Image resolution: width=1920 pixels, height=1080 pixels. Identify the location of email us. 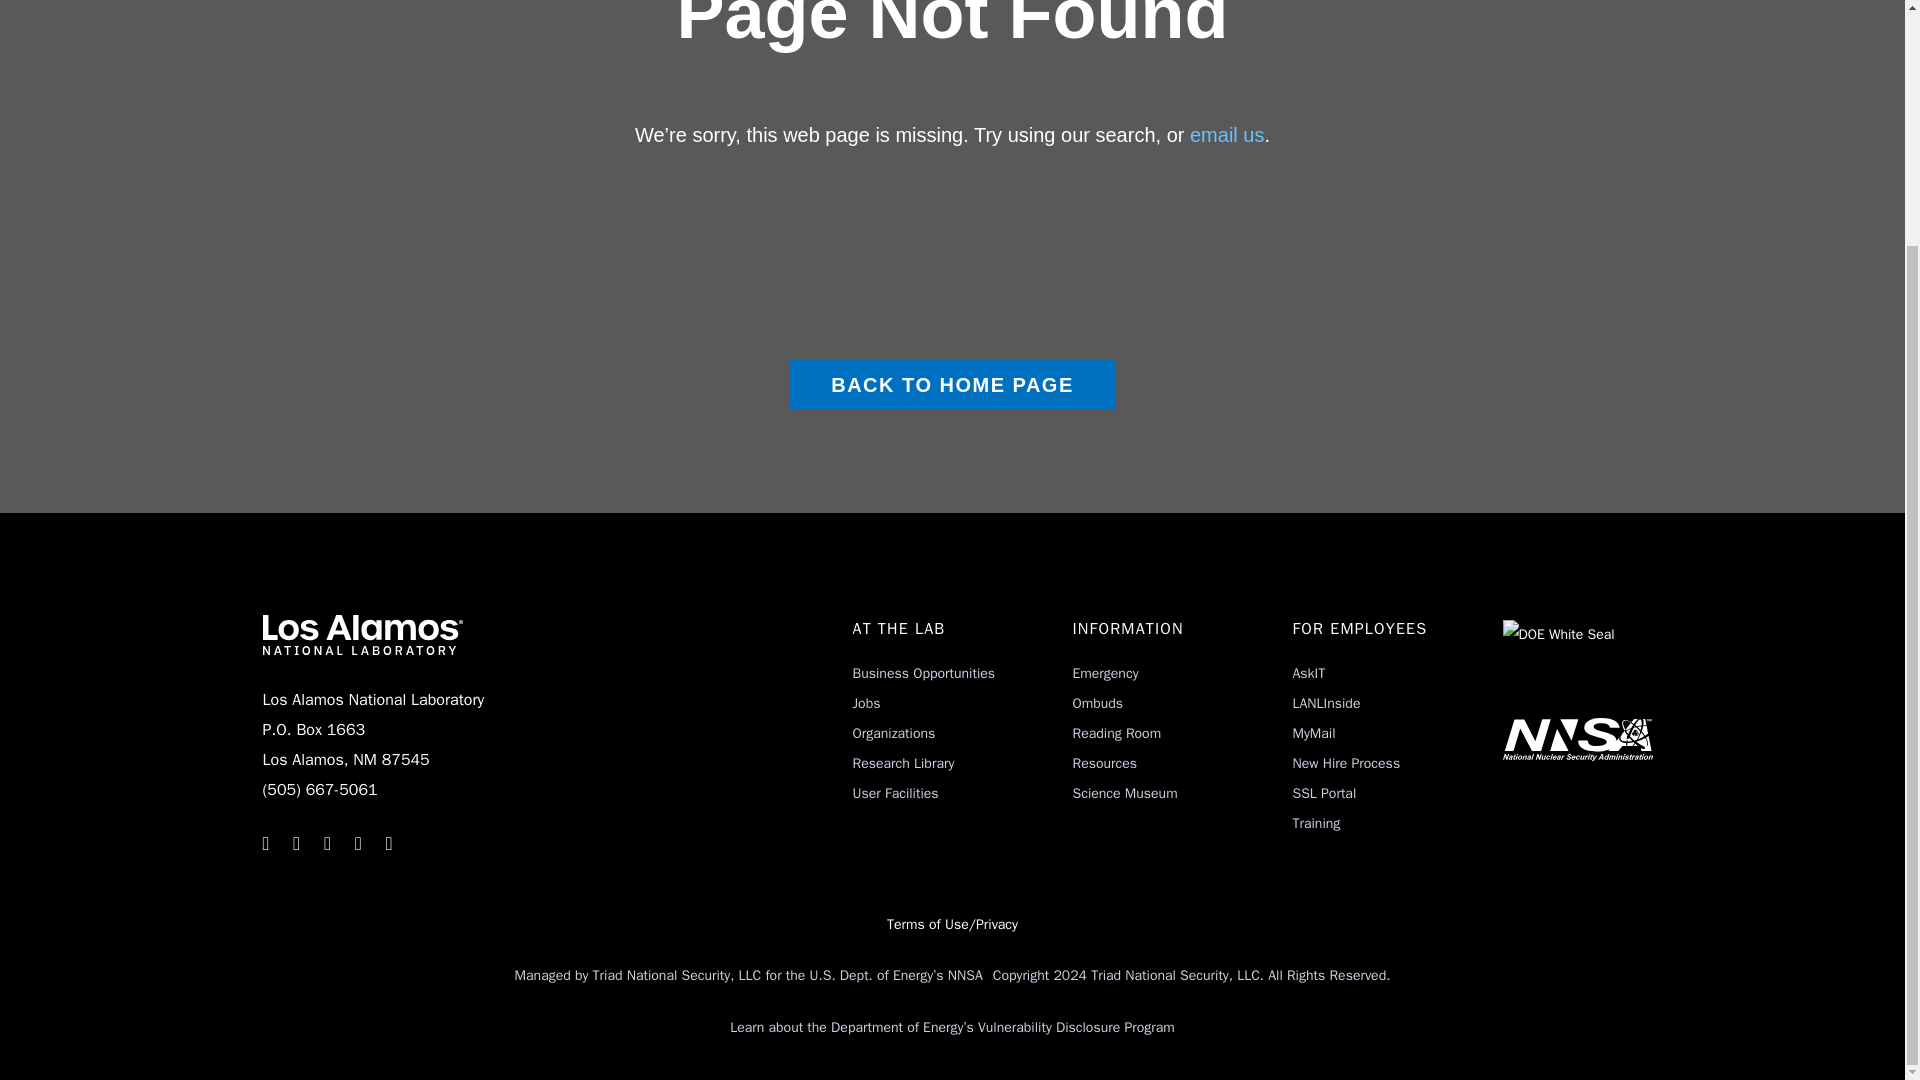
(1226, 134).